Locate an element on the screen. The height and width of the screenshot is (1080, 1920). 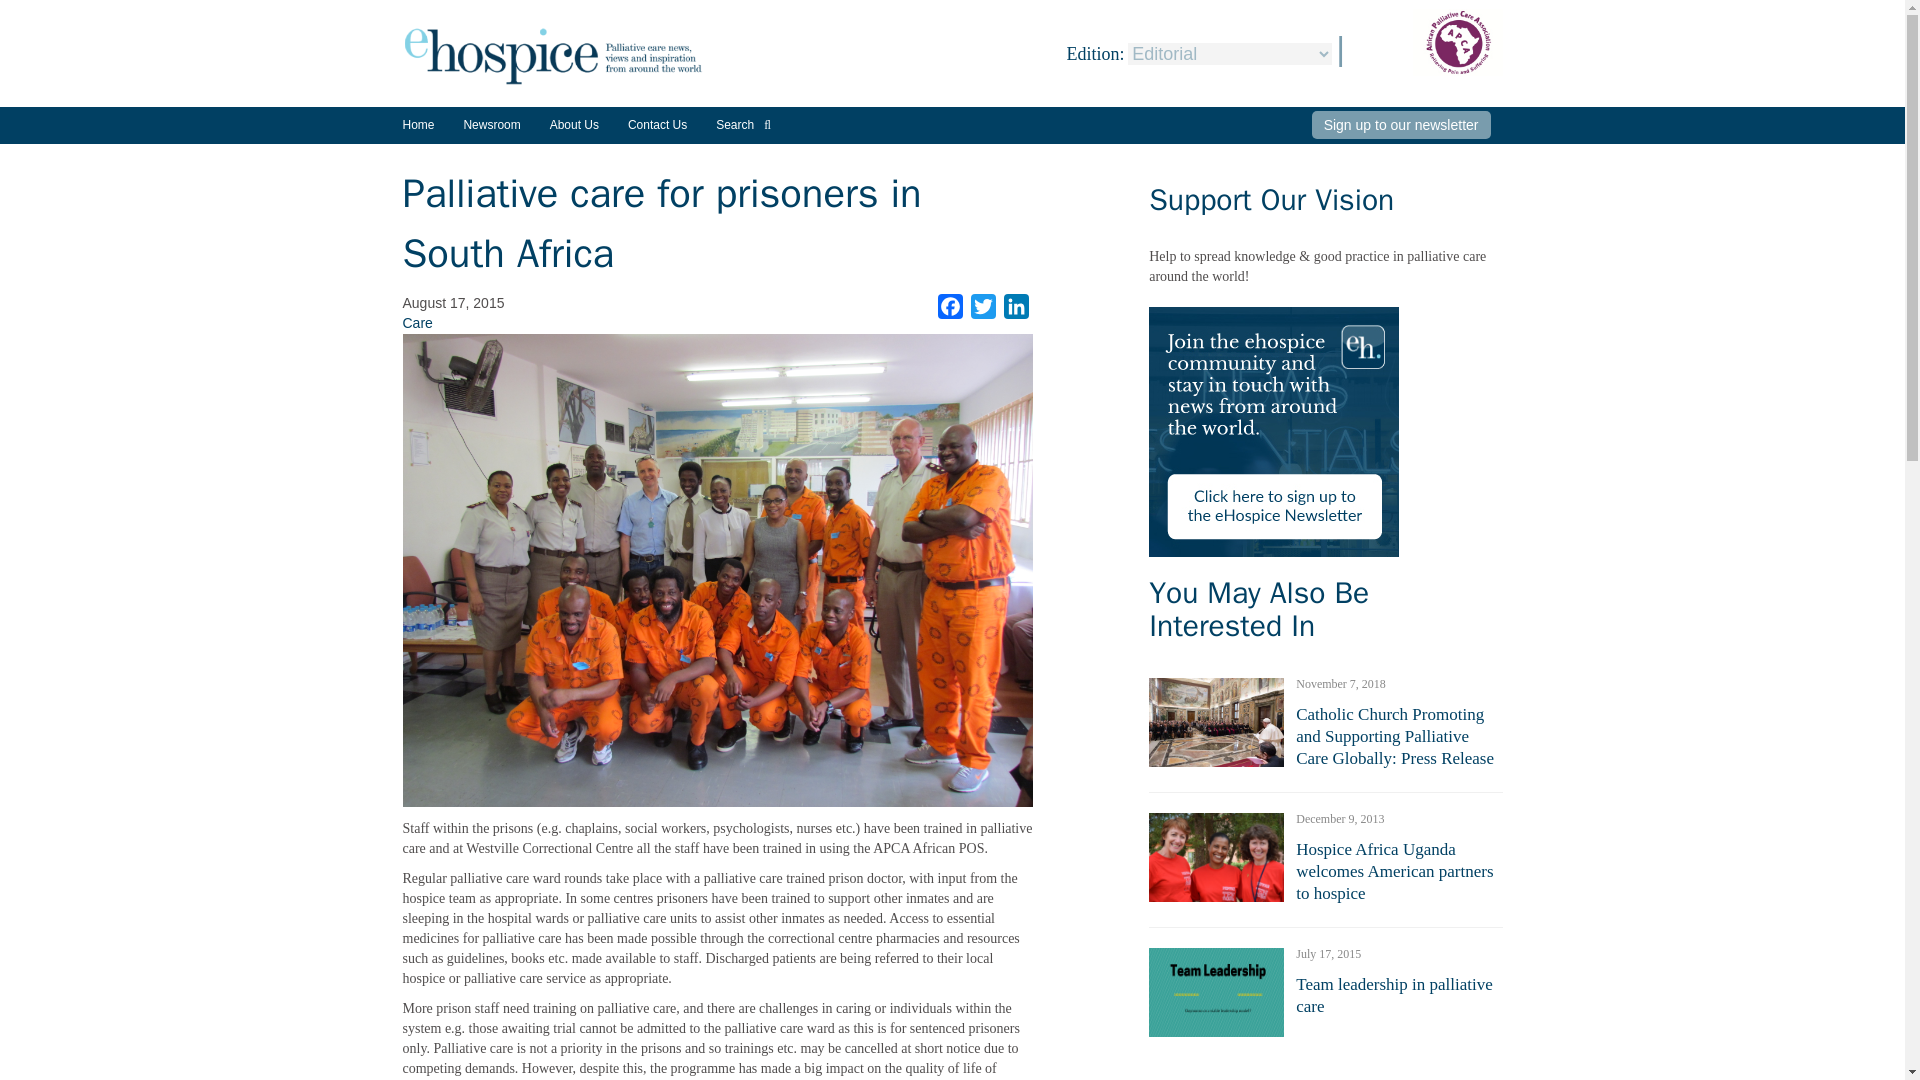
Facebook is located at coordinates (950, 306).